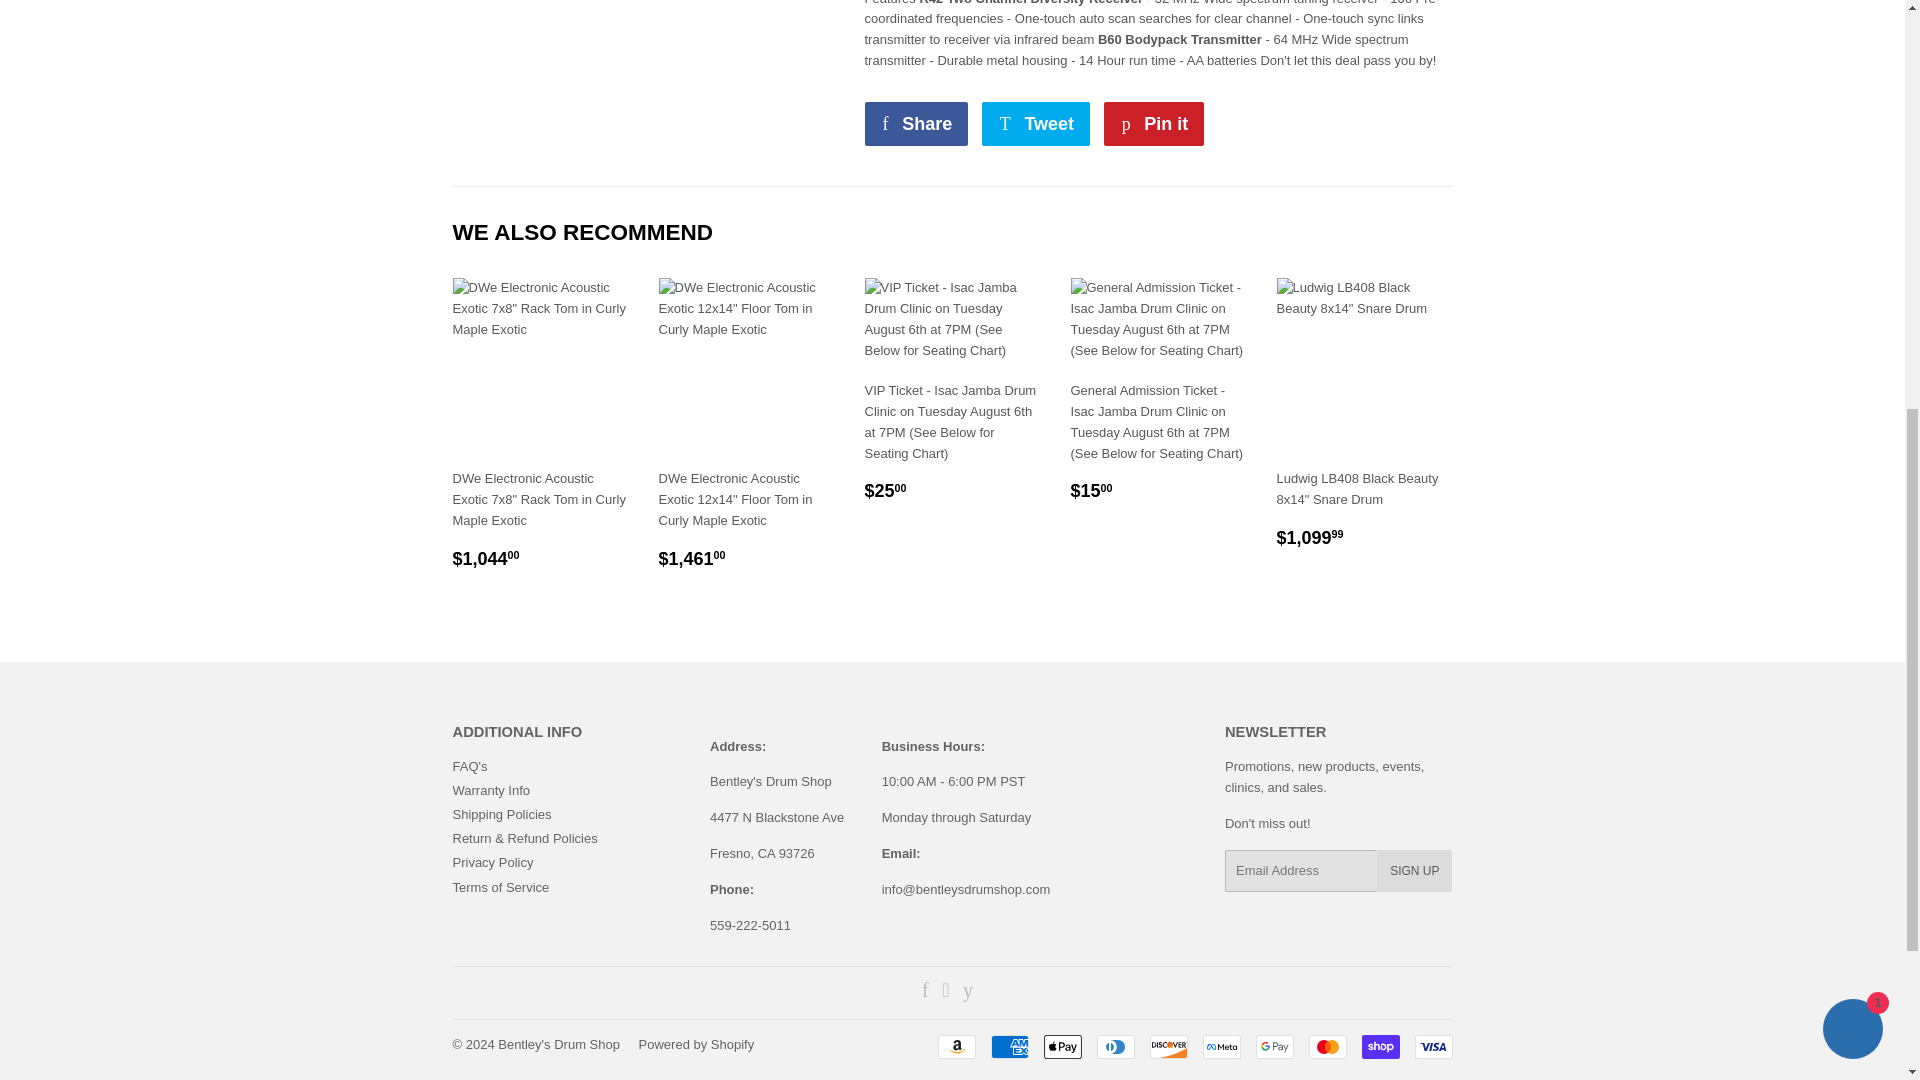 The image size is (1920, 1080). What do you see at coordinates (1154, 123) in the screenshot?
I see `Pin on Pinterest` at bounding box center [1154, 123].